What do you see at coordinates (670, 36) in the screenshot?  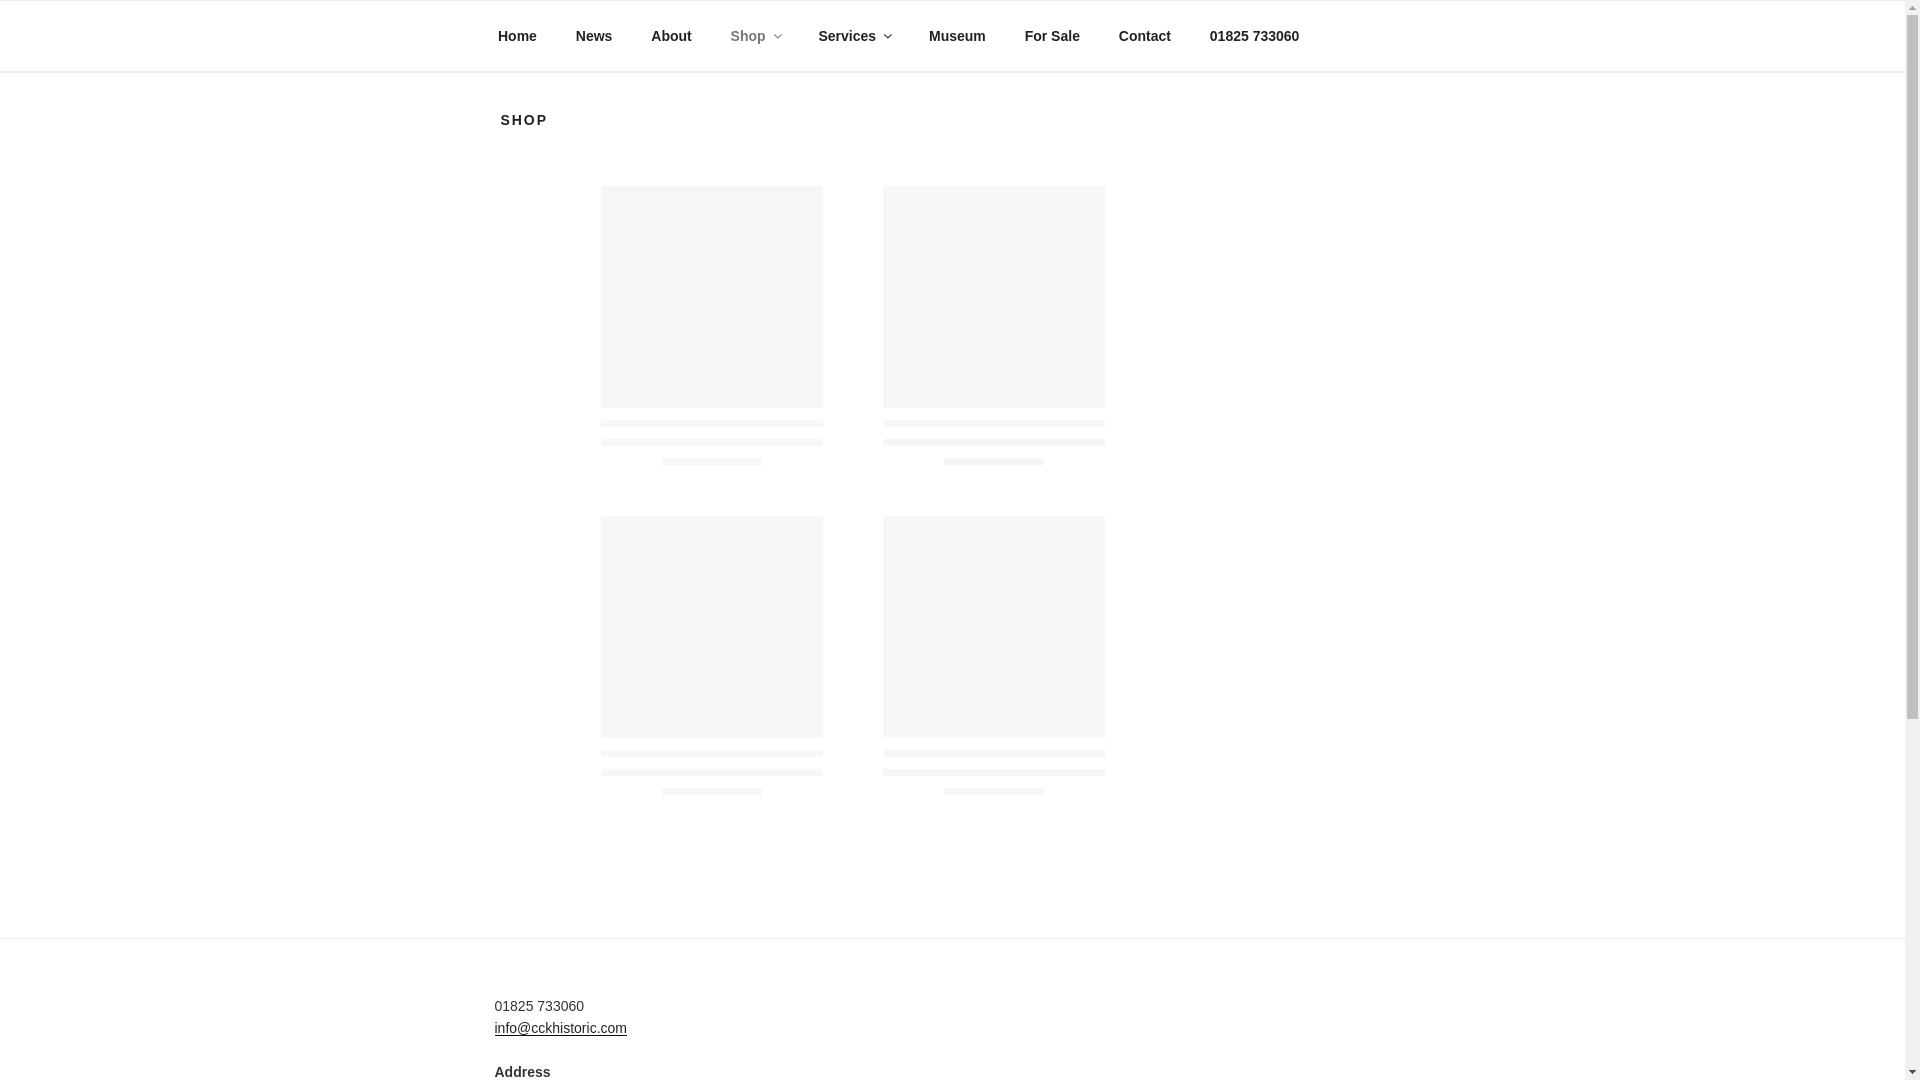 I see `About CCK Historic` at bounding box center [670, 36].